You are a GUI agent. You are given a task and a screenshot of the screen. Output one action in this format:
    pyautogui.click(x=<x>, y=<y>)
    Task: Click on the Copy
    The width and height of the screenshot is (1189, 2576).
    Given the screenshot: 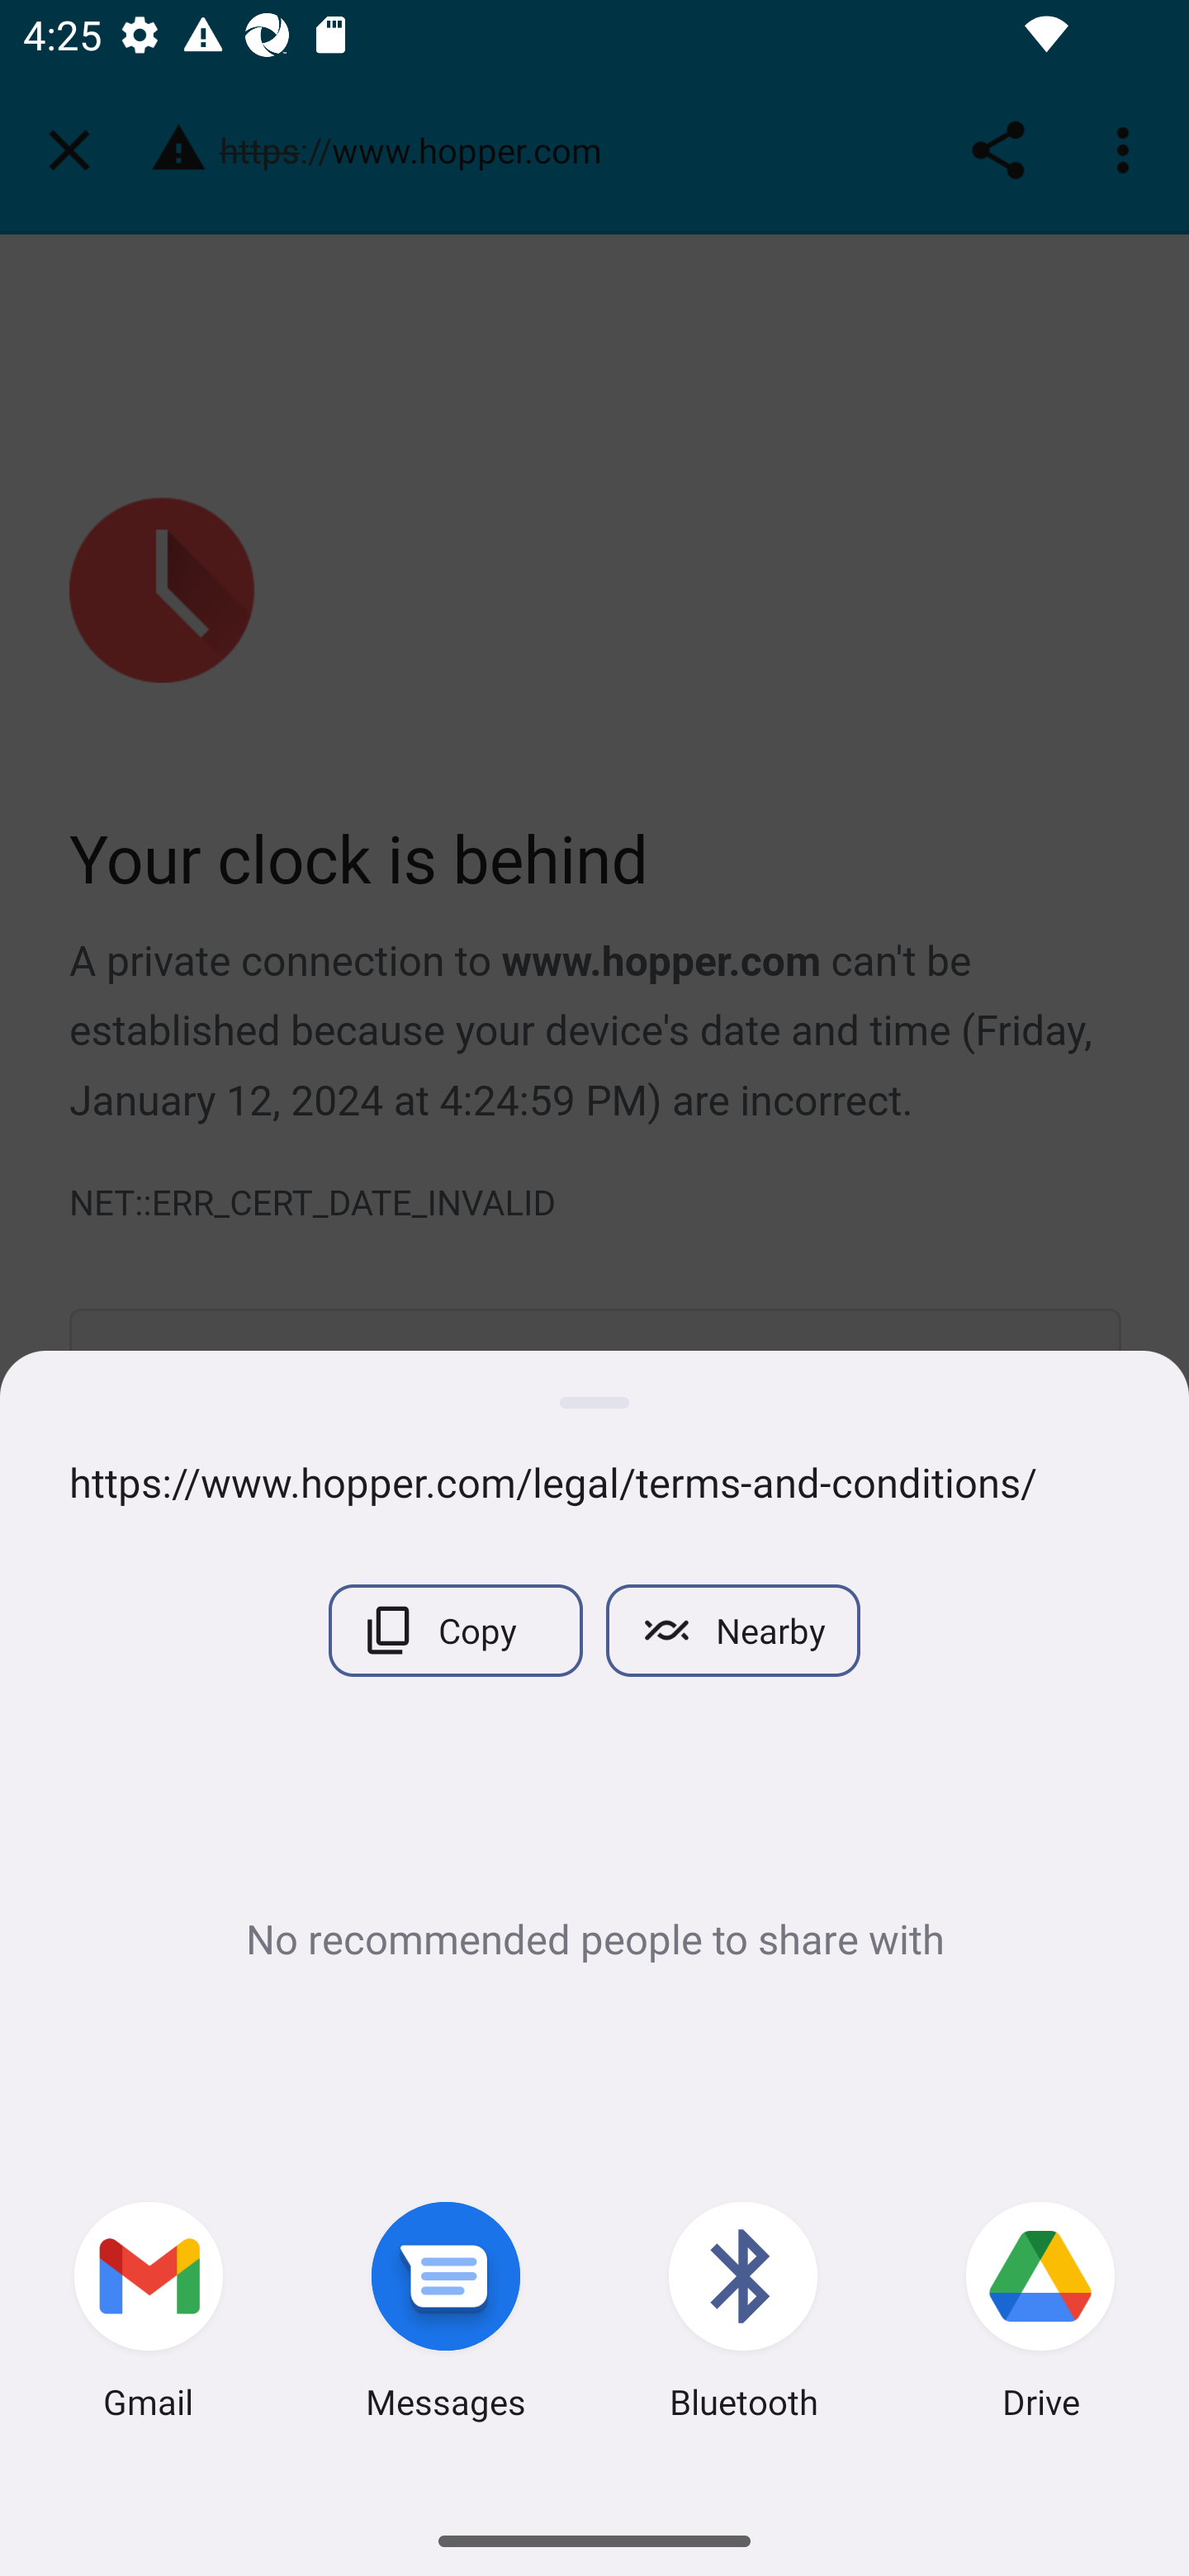 What is the action you would take?
    pyautogui.click(x=455, y=1630)
    